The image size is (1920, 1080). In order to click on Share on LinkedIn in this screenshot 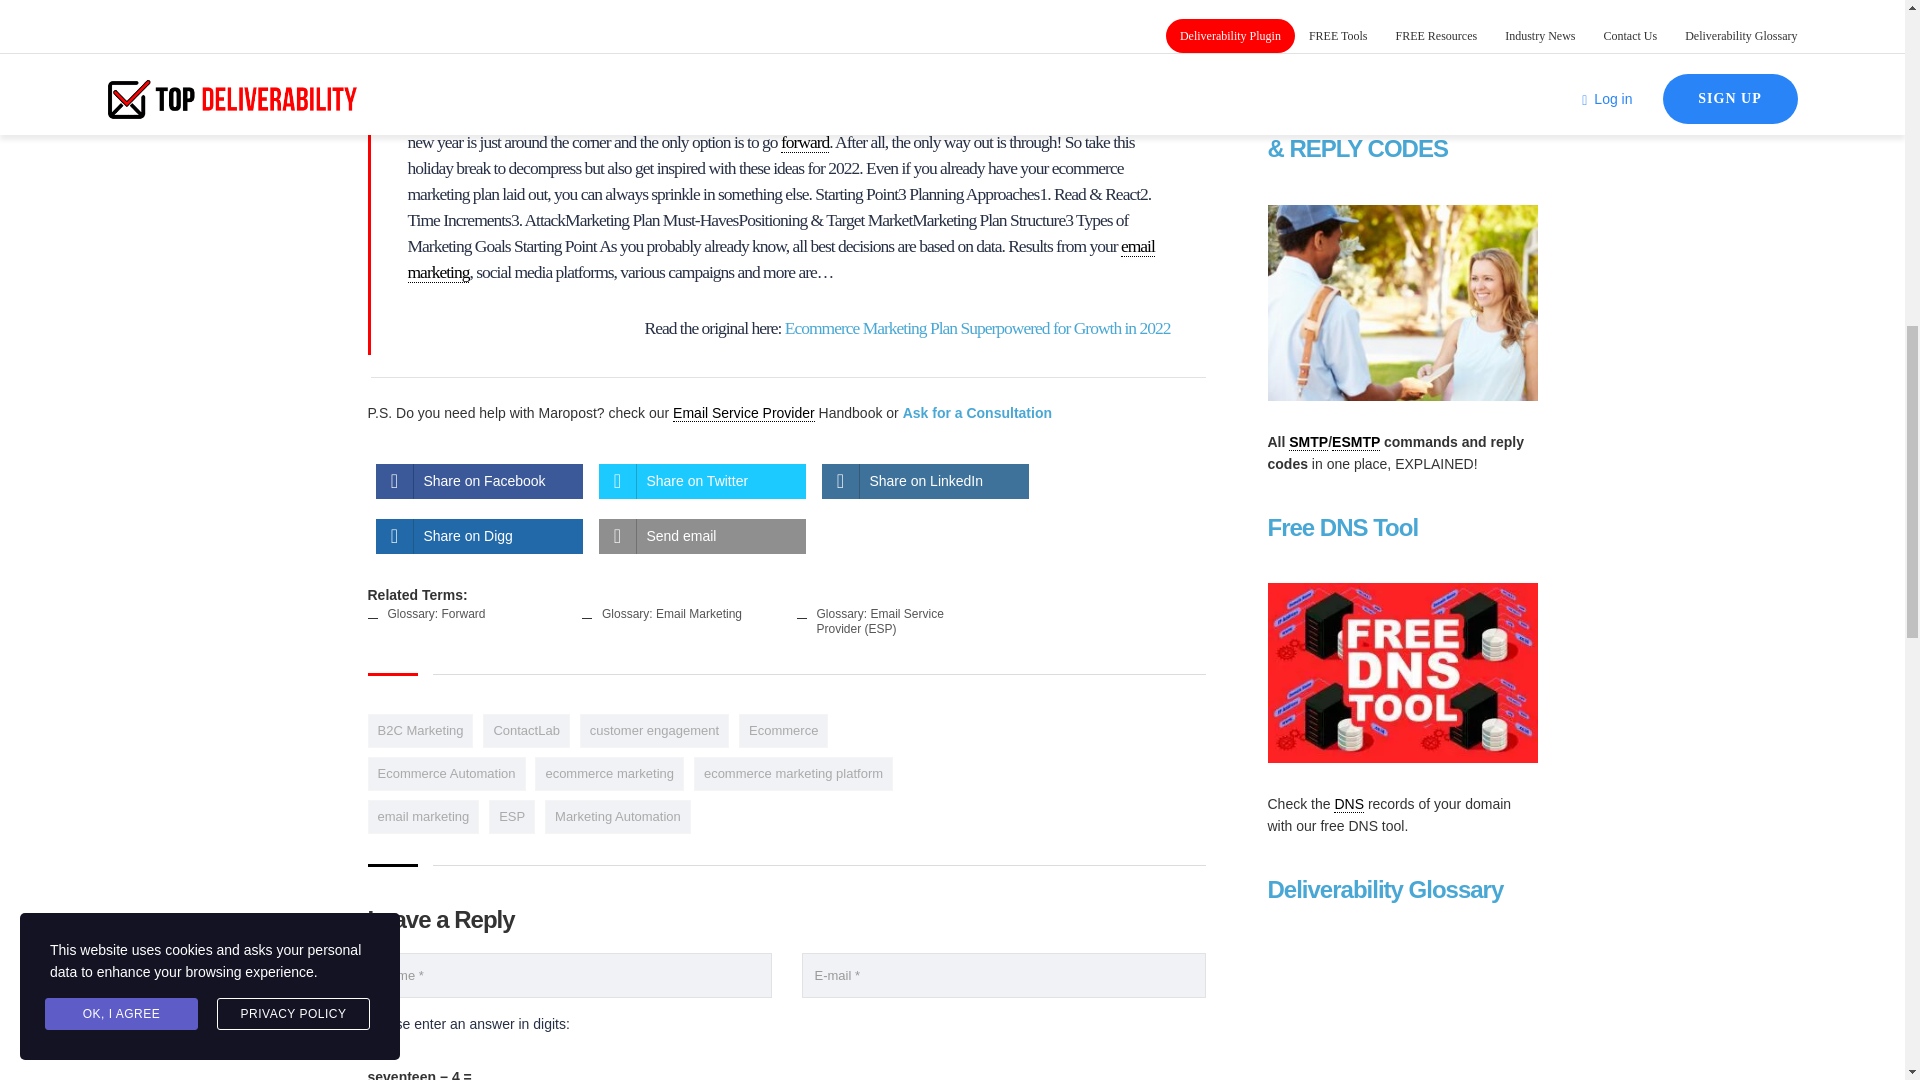, I will do `click(925, 481)`.